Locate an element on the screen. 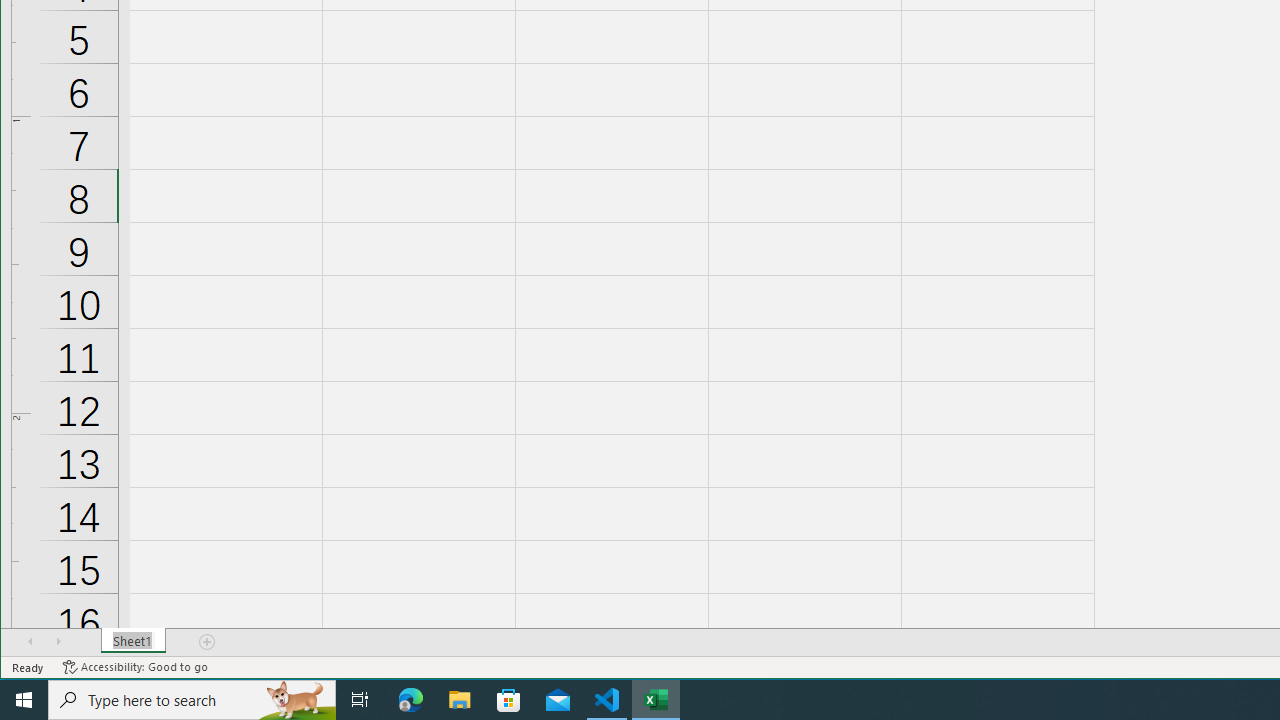 This screenshot has width=1280, height=720. Task View is located at coordinates (360, 700).